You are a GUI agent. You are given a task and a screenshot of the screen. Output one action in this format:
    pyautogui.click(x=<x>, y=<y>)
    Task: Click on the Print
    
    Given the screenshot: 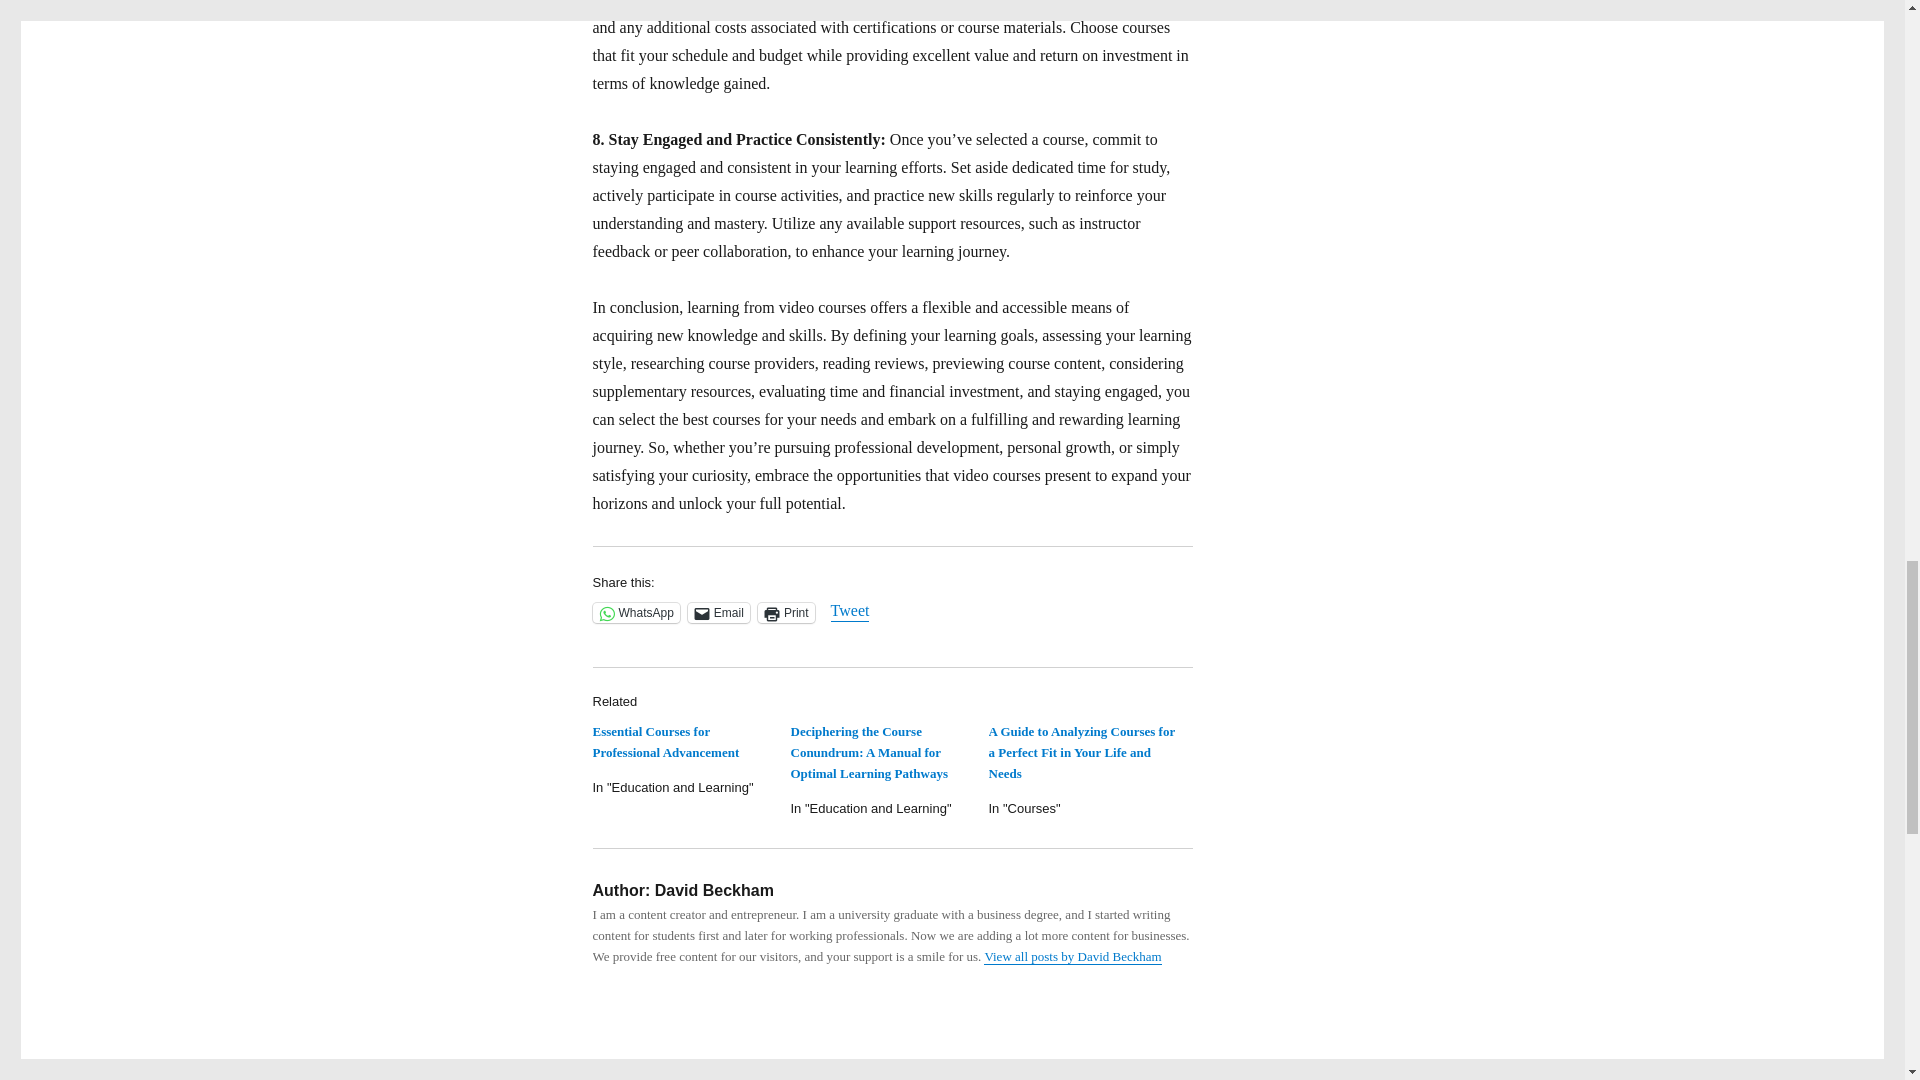 What is the action you would take?
    pyautogui.click(x=786, y=612)
    